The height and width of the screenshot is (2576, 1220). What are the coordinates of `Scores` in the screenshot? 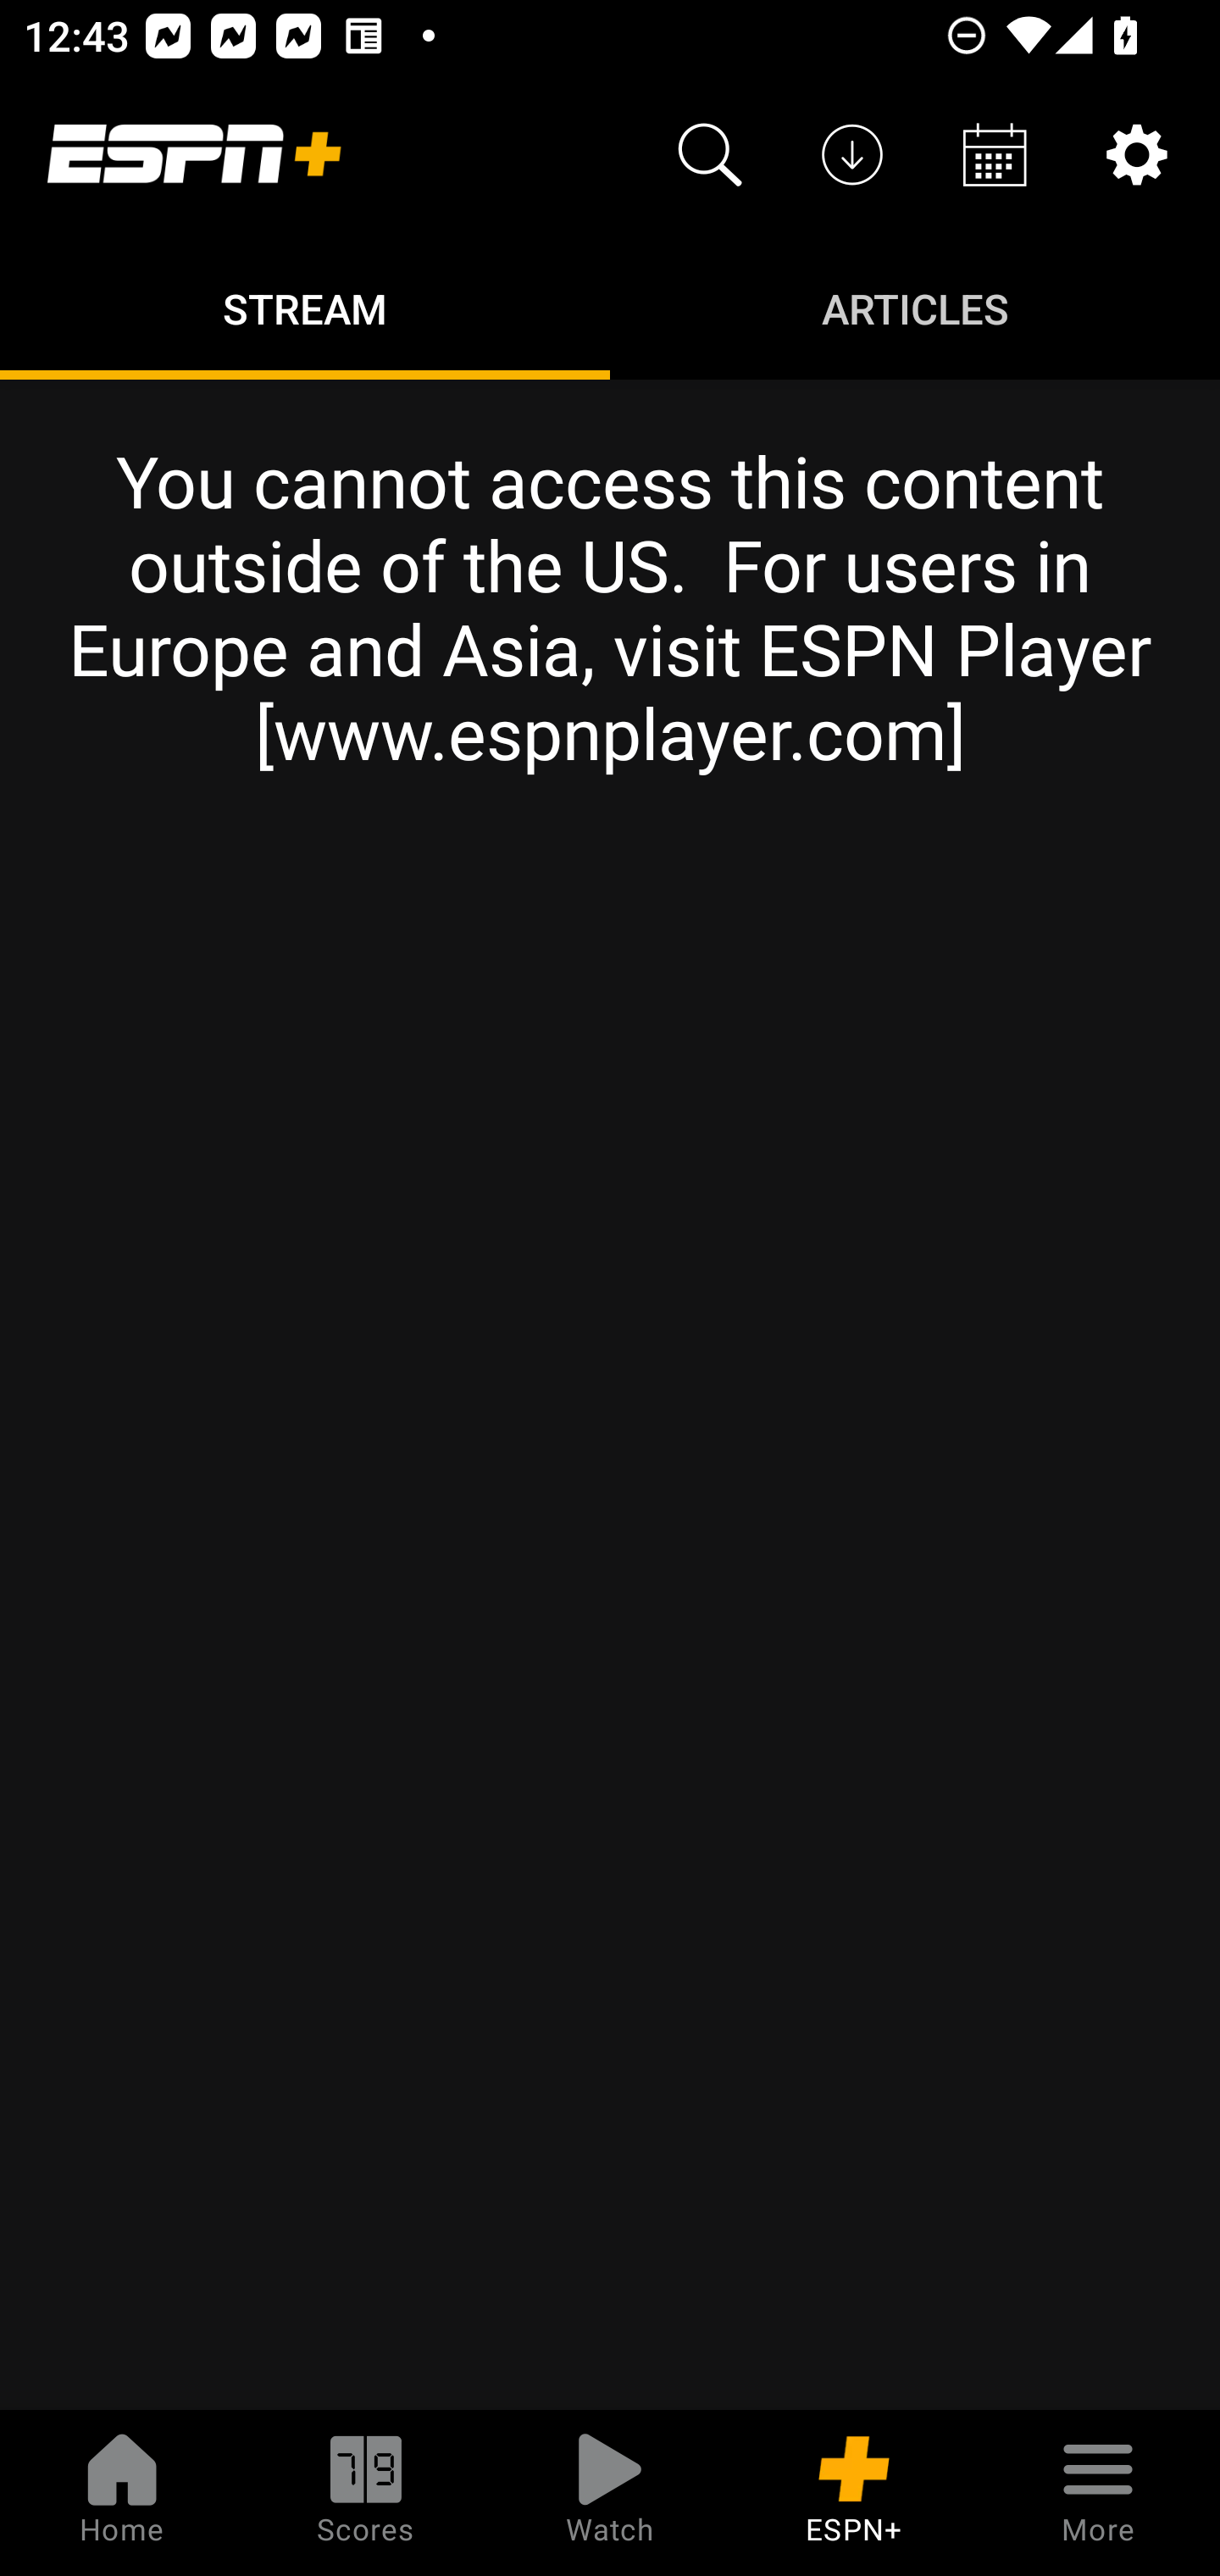 It's located at (366, 2493).